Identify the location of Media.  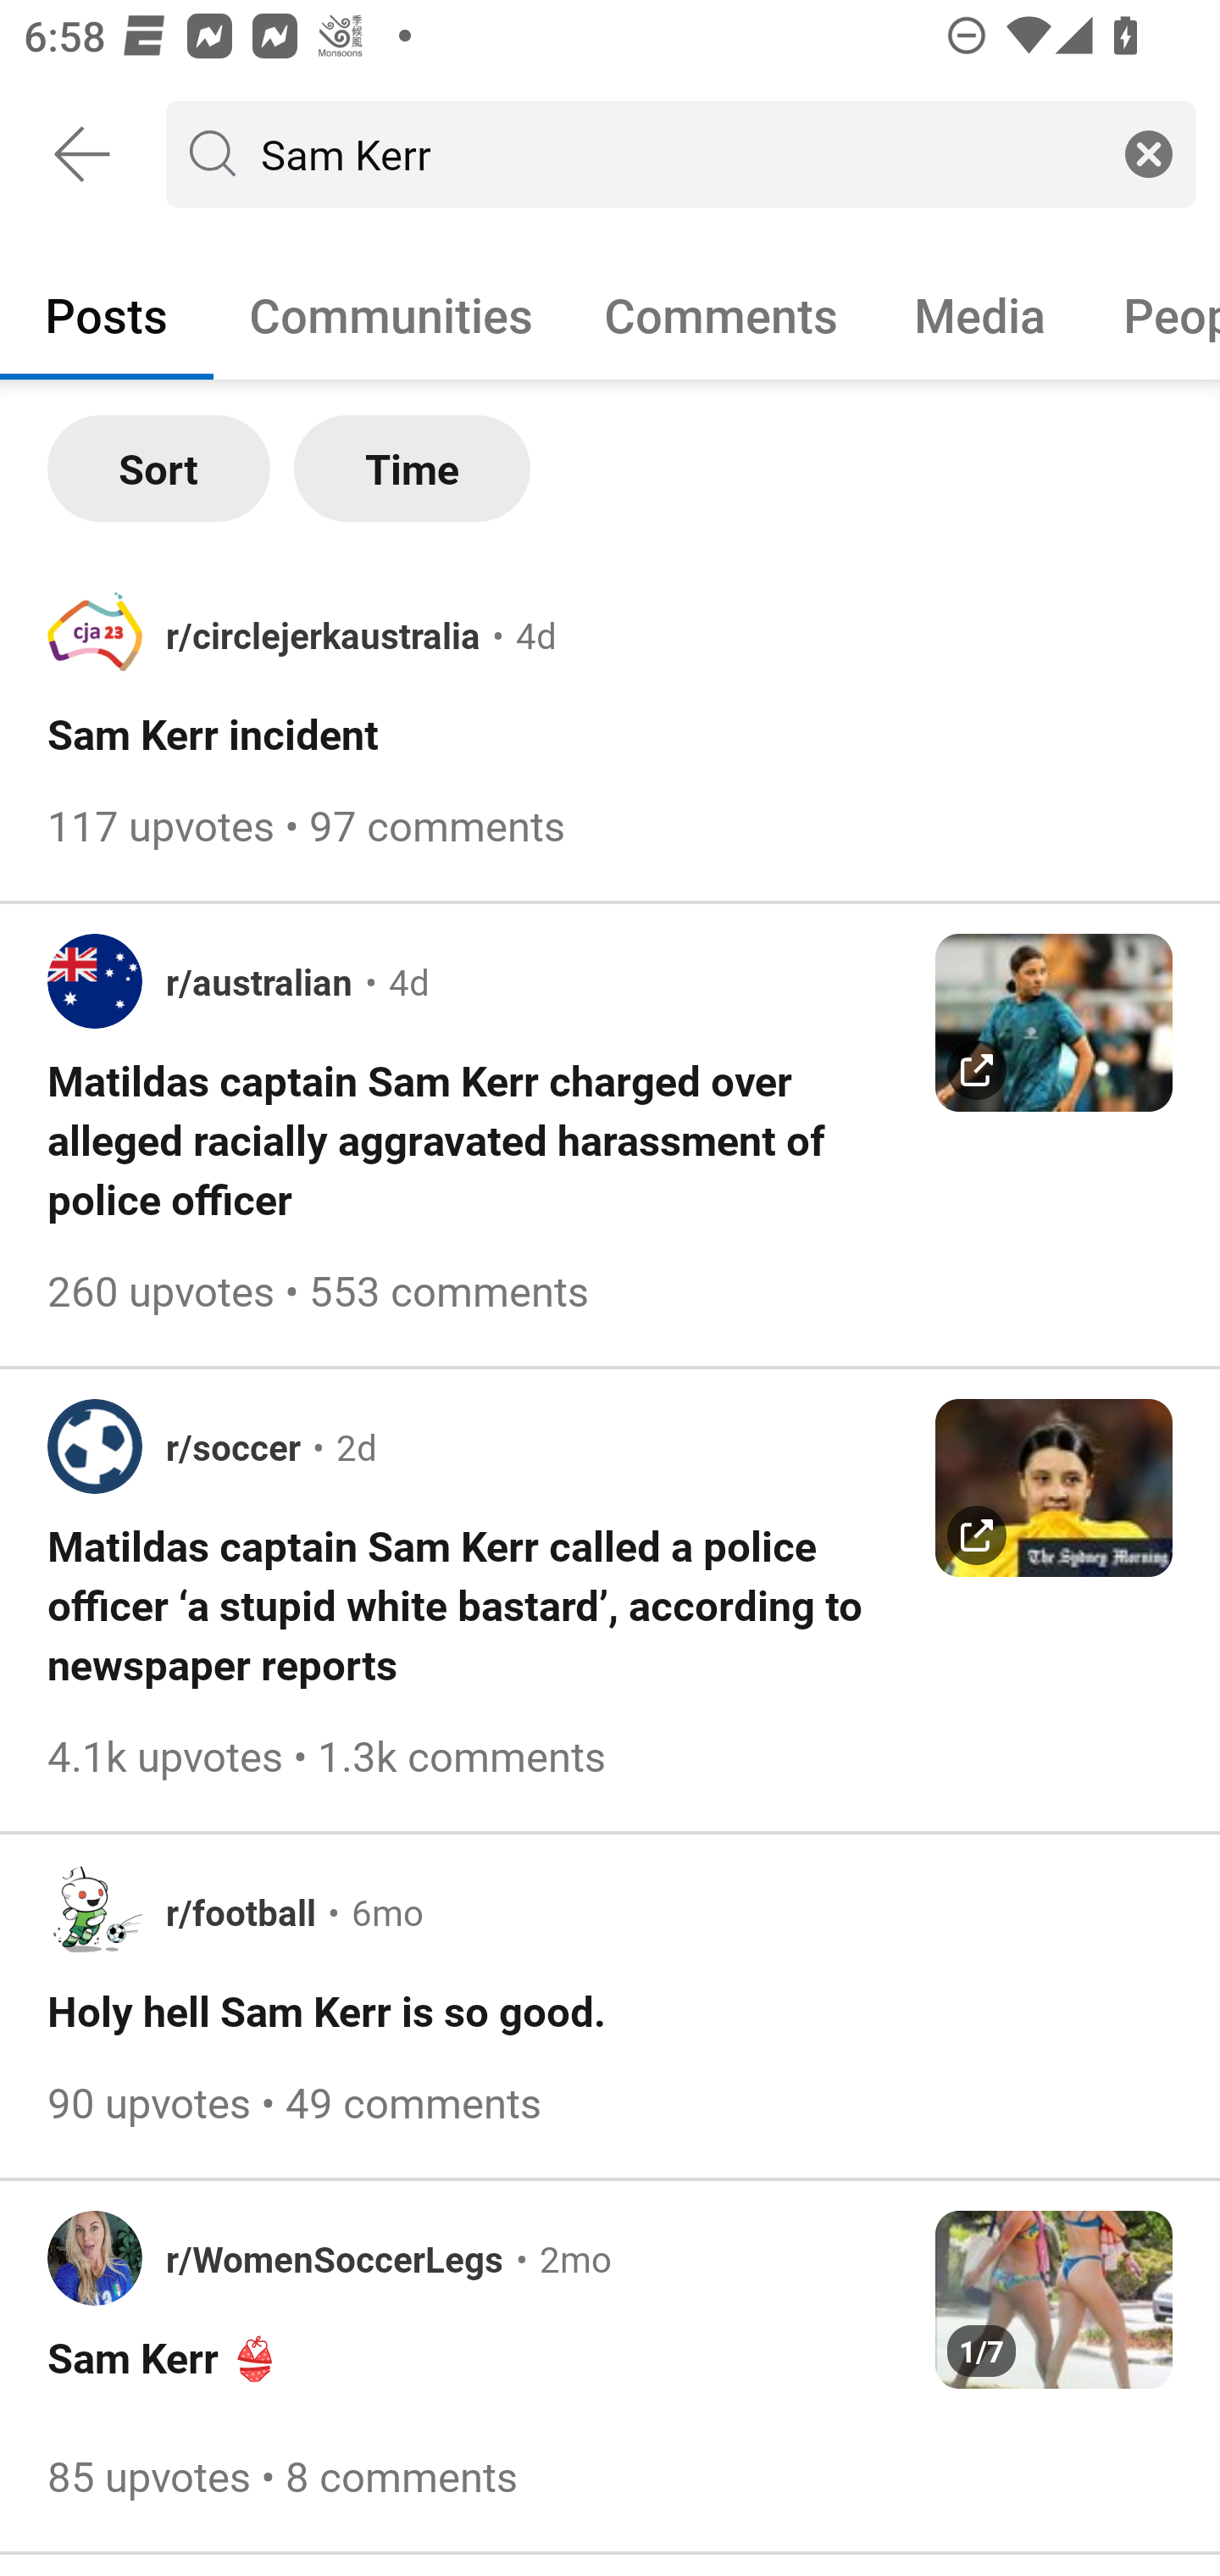
(980, 314).